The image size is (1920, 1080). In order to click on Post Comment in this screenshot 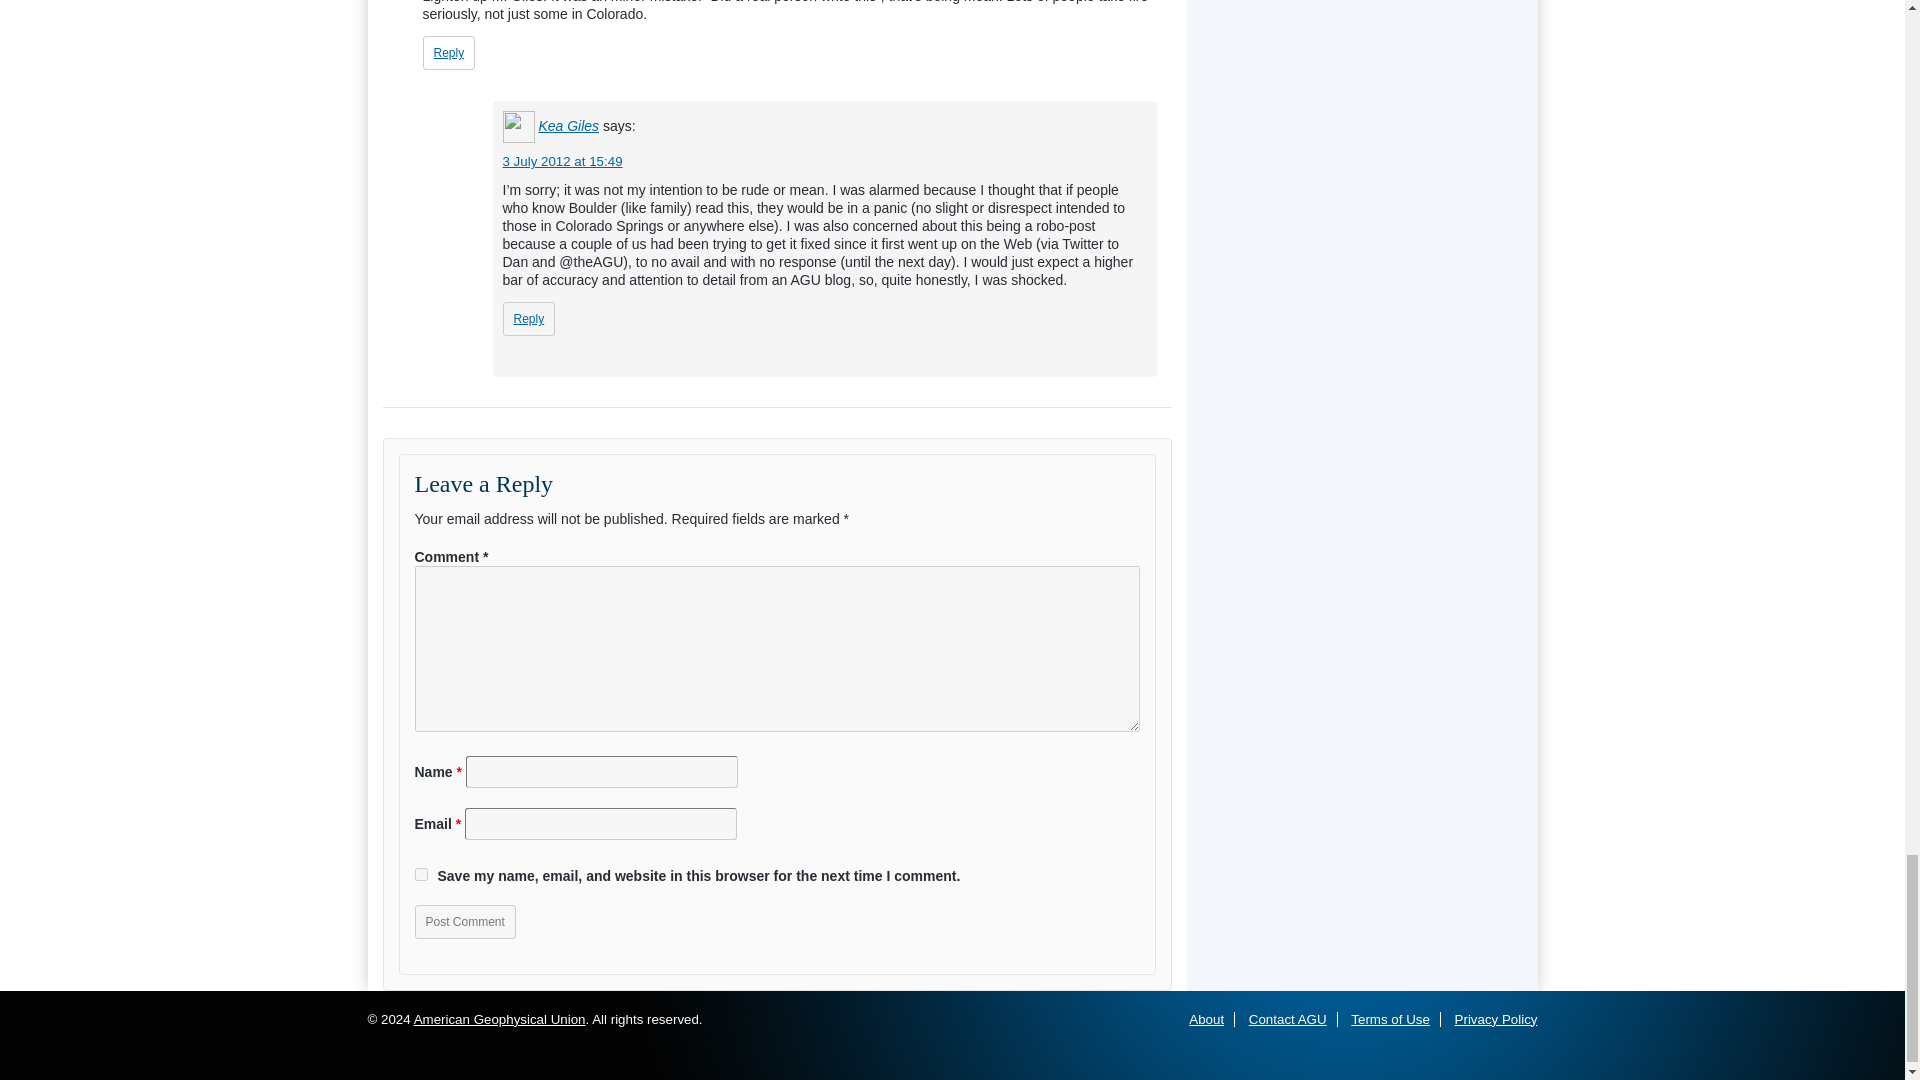, I will do `click(464, 922)`.